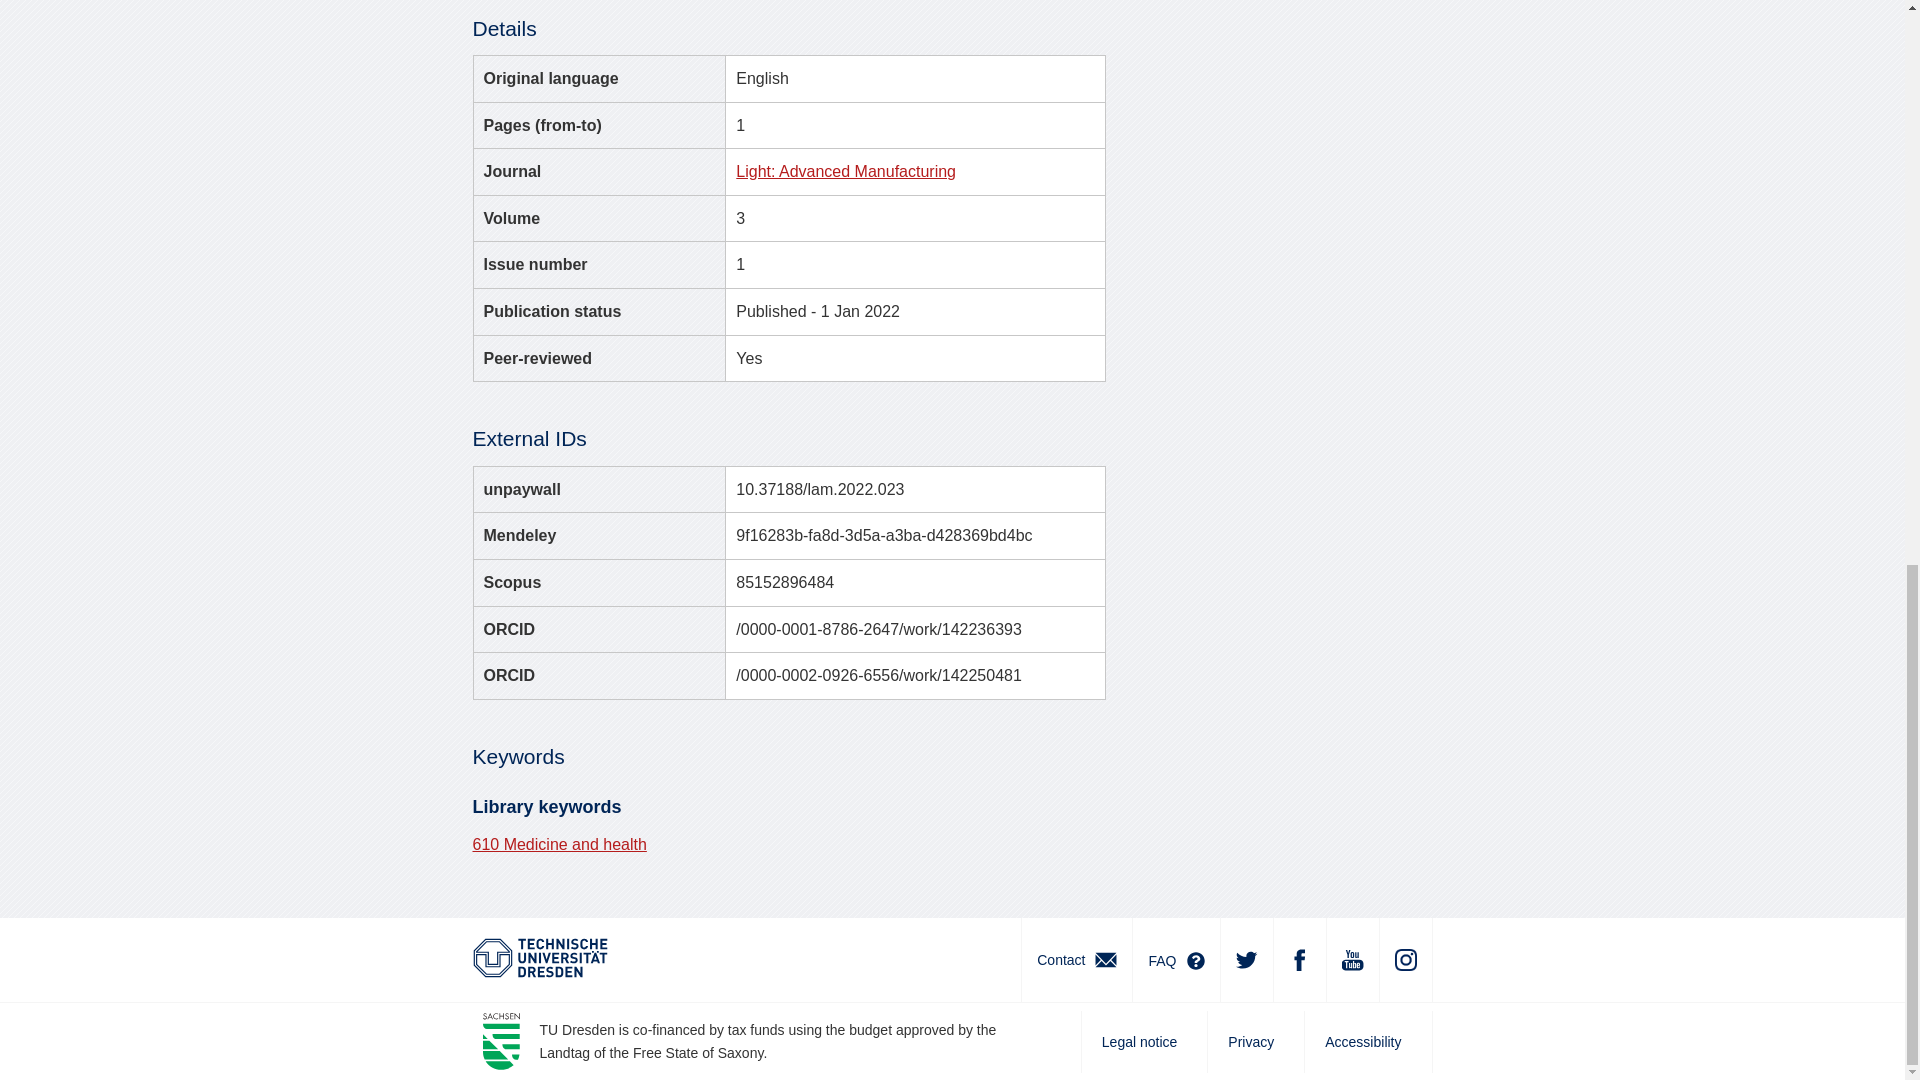 The width and height of the screenshot is (1920, 1080). Describe the element at coordinates (1076, 960) in the screenshot. I see `Contact` at that location.